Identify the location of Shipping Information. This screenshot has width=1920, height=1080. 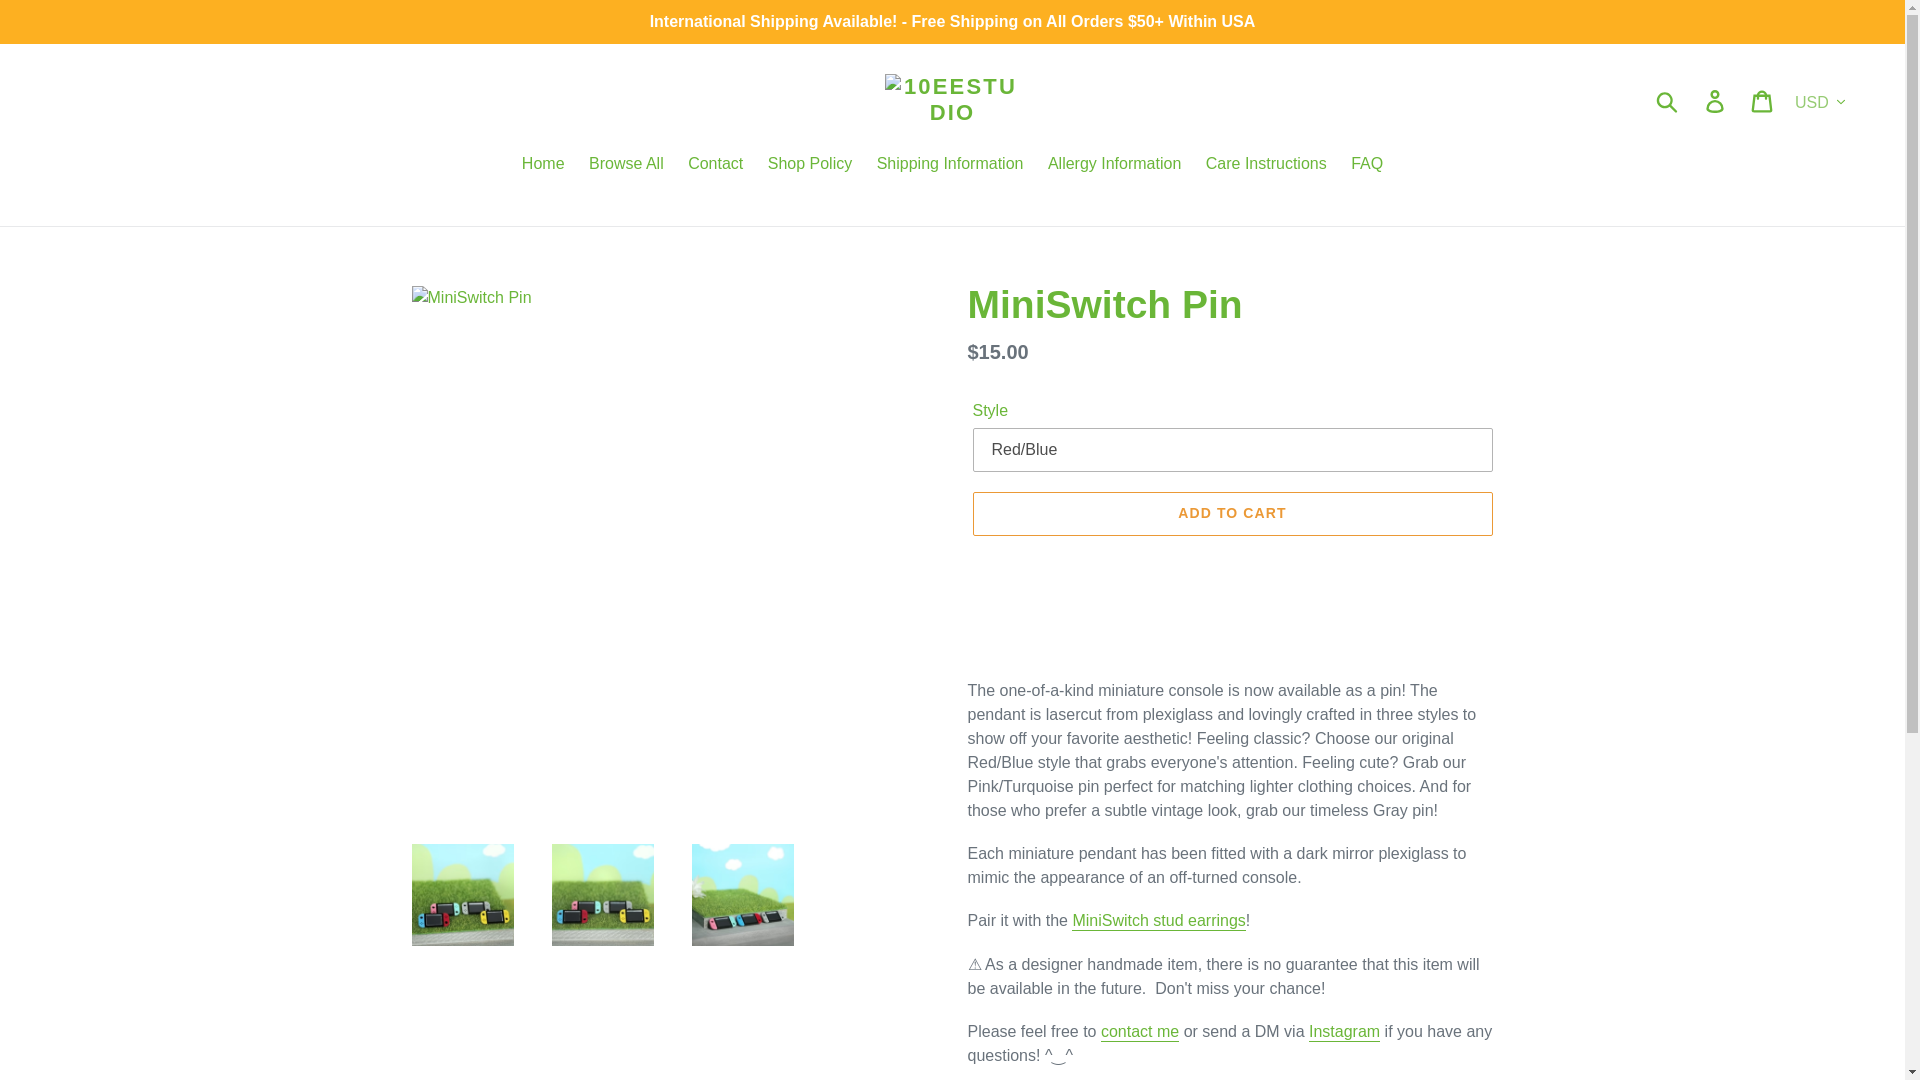
(950, 166).